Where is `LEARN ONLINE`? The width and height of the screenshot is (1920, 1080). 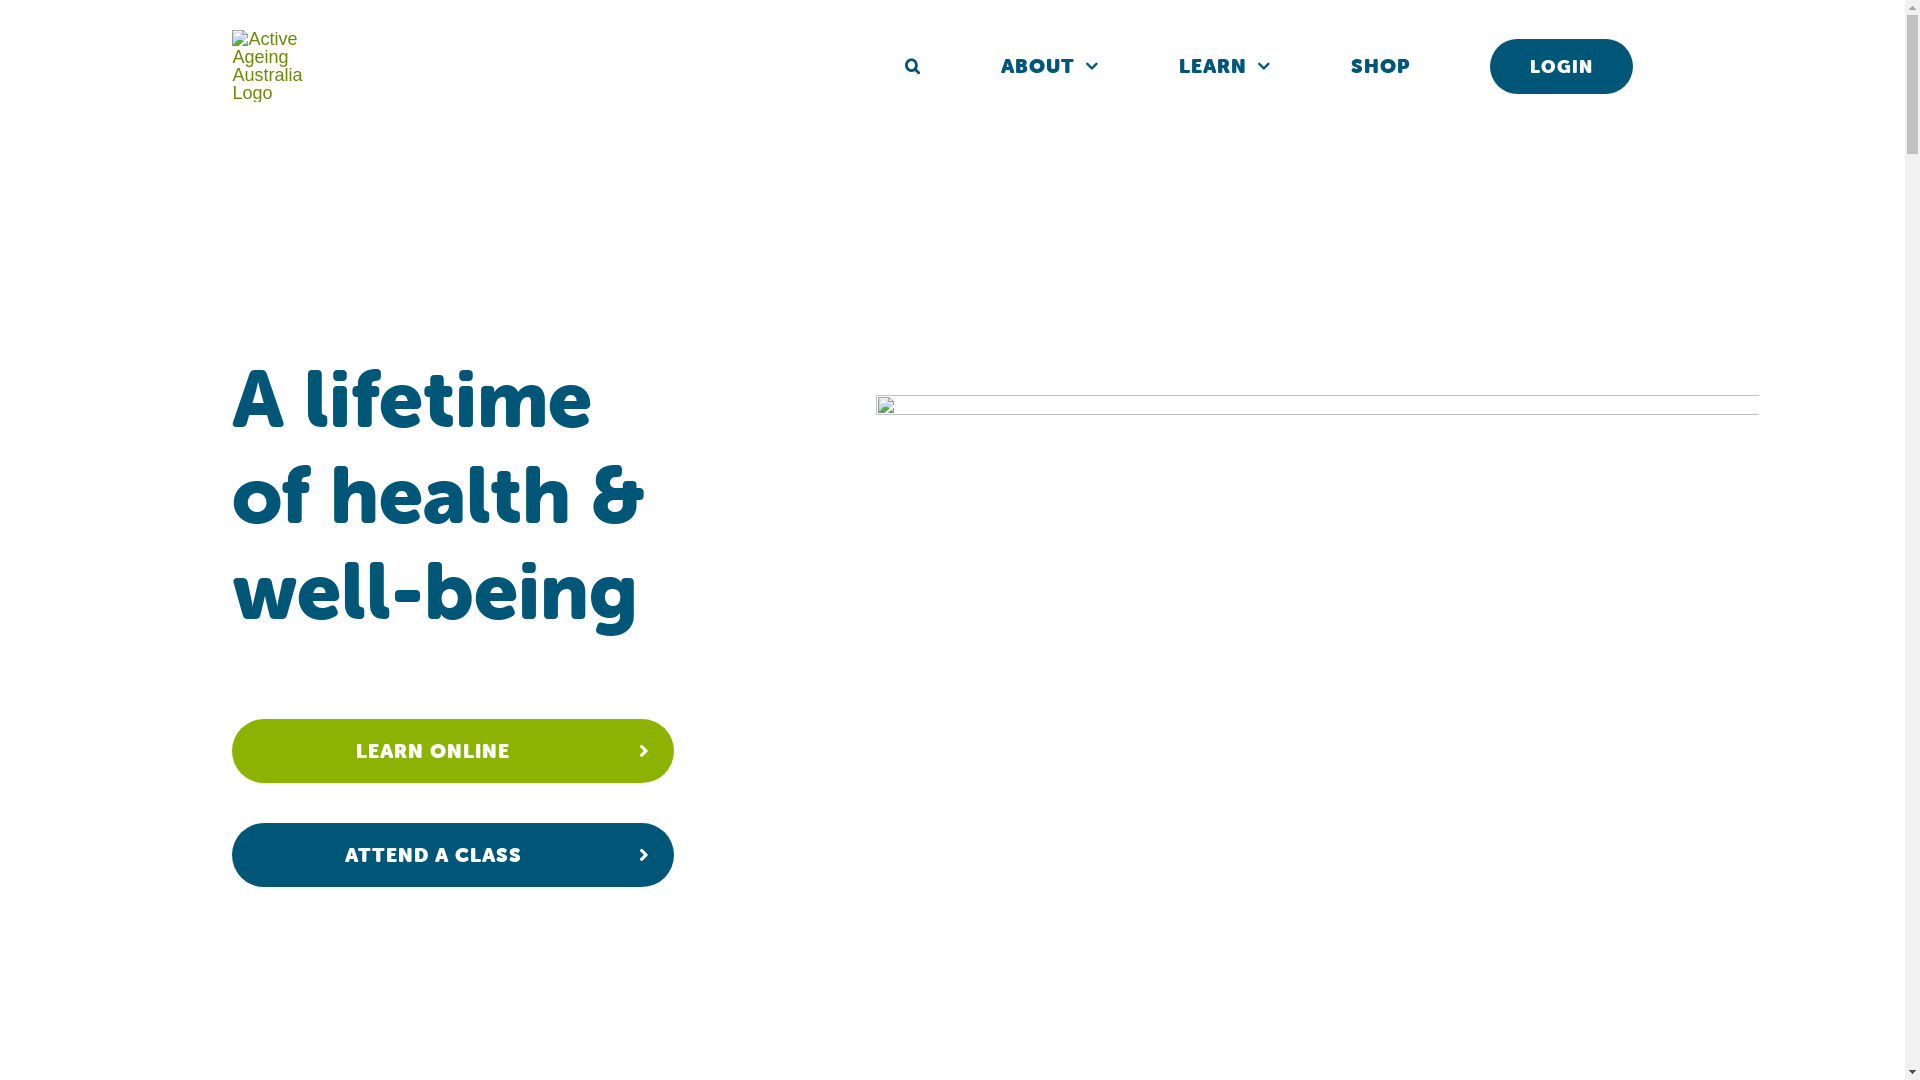 LEARN ONLINE is located at coordinates (453, 751).